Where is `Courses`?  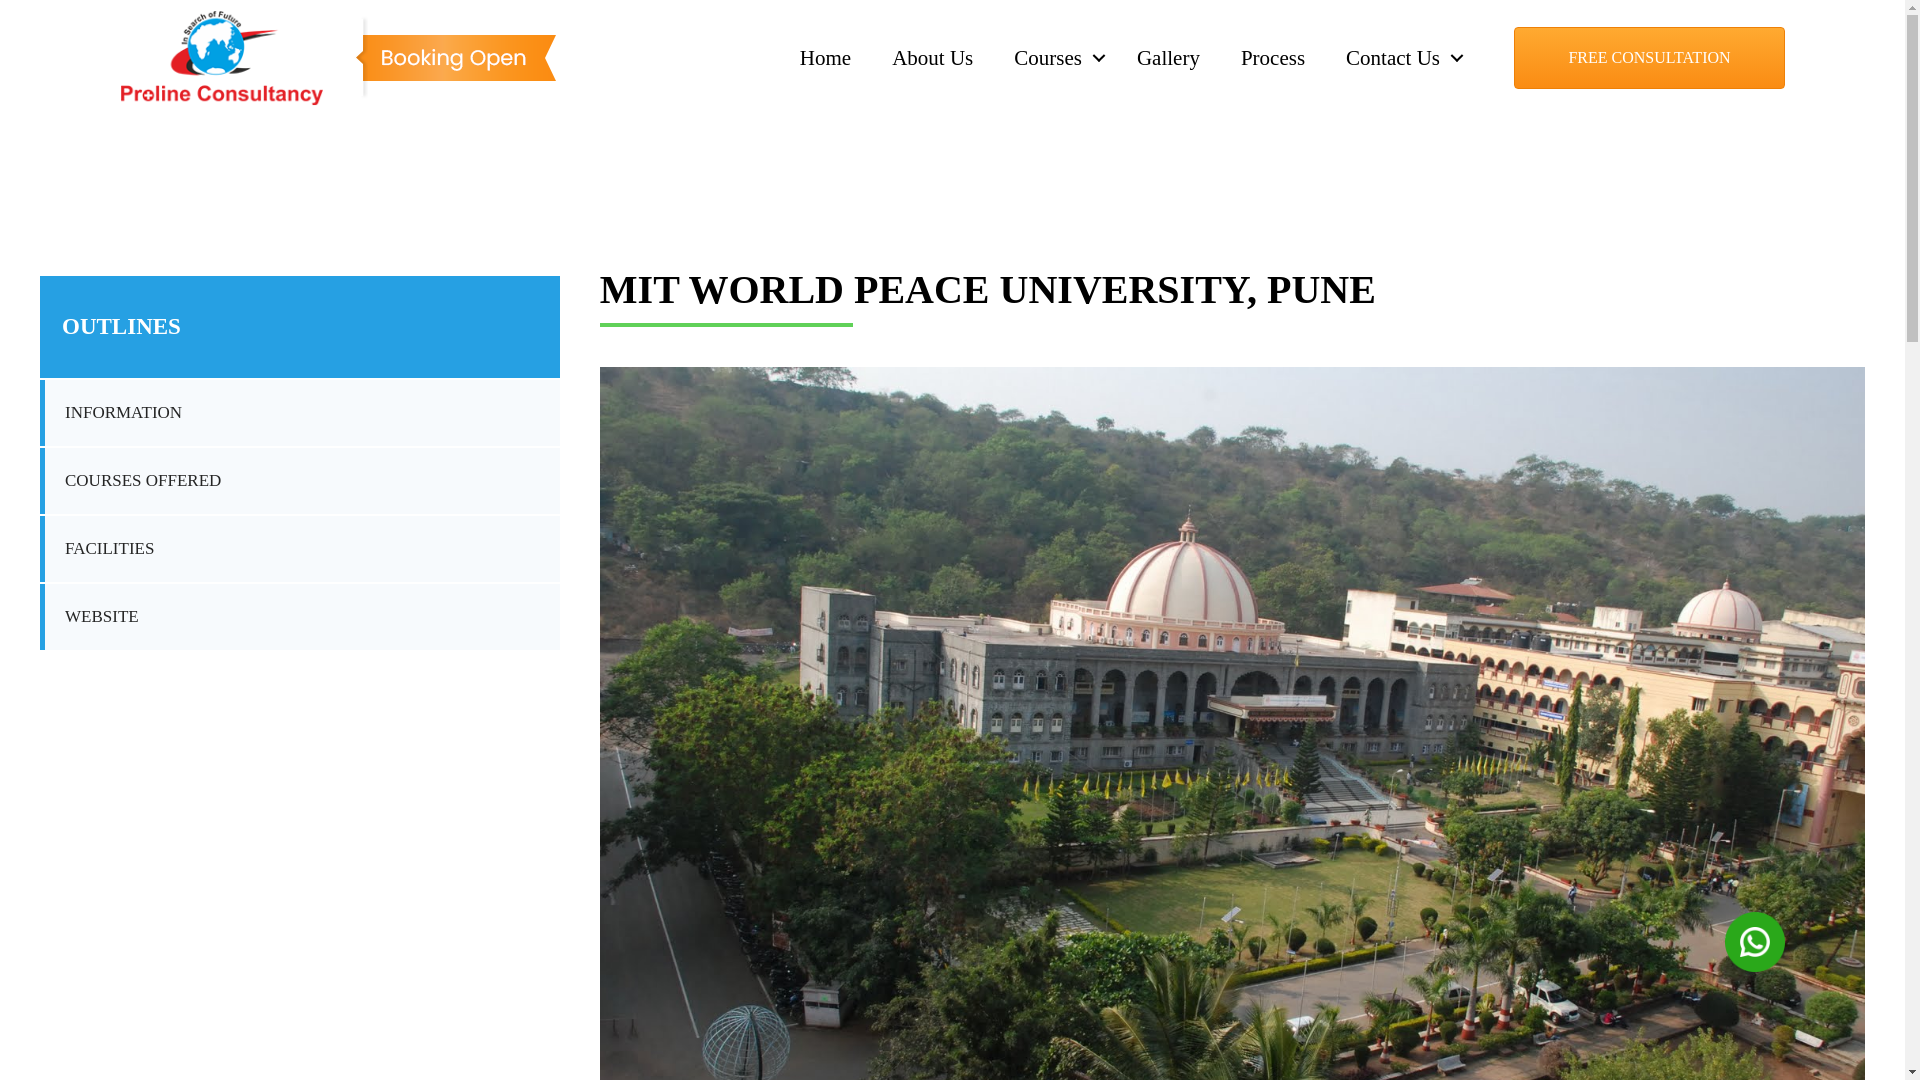 Courses is located at coordinates (1054, 58).